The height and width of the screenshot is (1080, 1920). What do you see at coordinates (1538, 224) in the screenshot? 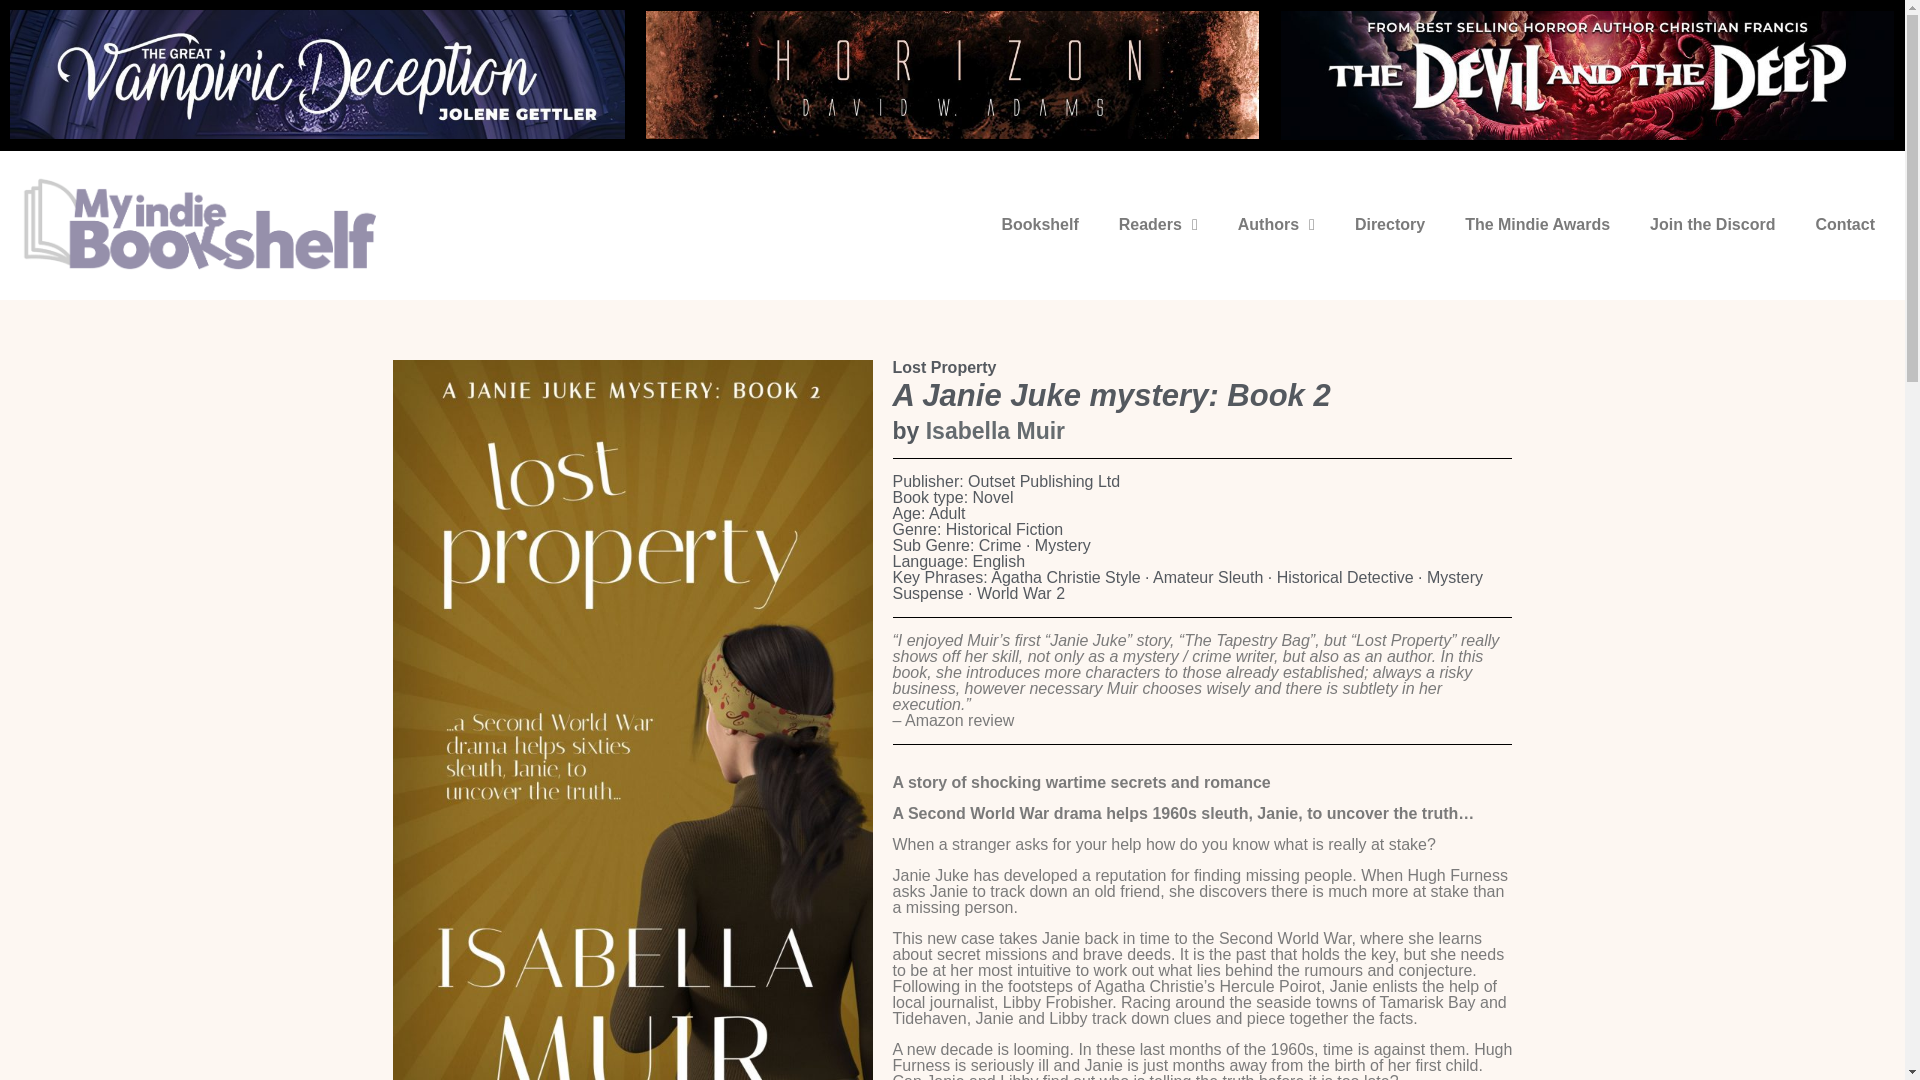
I see `The Mindie Awards` at bounding box center [1538, 224].